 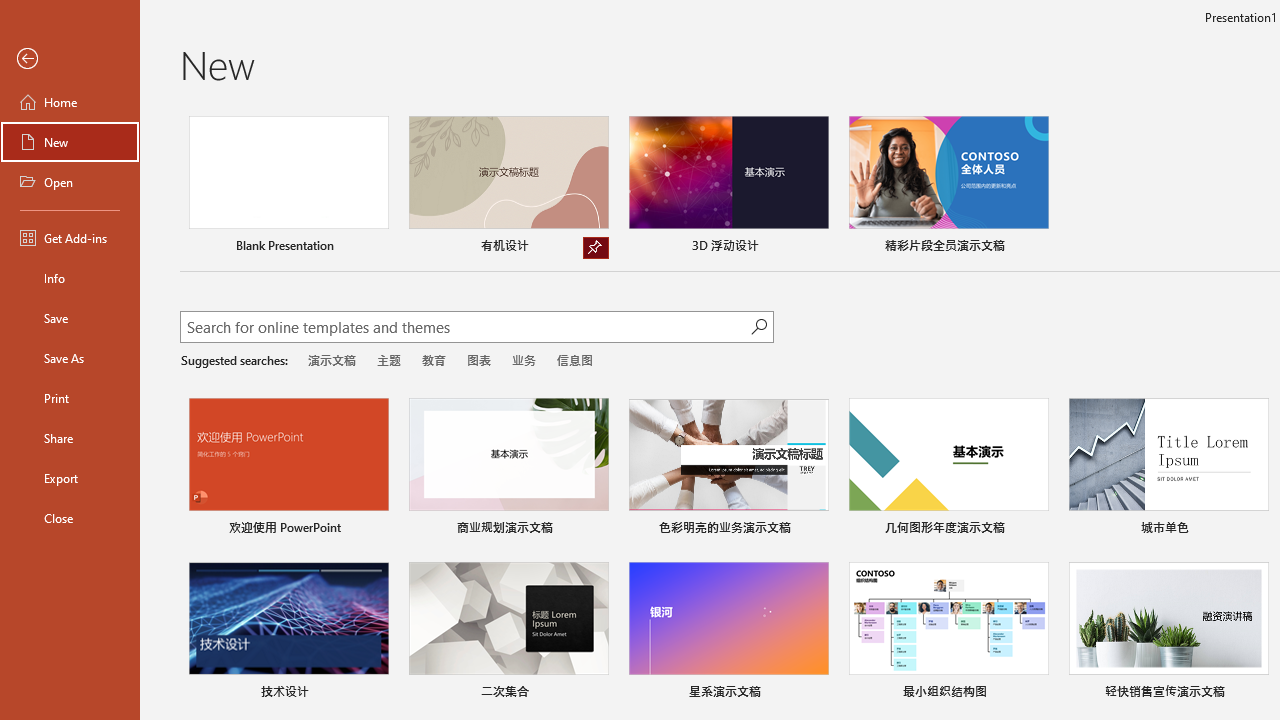 What do you see at coordinates (596, 248) in the screenshot?
I see `Unpin from list` at bounding box center [596, 248].